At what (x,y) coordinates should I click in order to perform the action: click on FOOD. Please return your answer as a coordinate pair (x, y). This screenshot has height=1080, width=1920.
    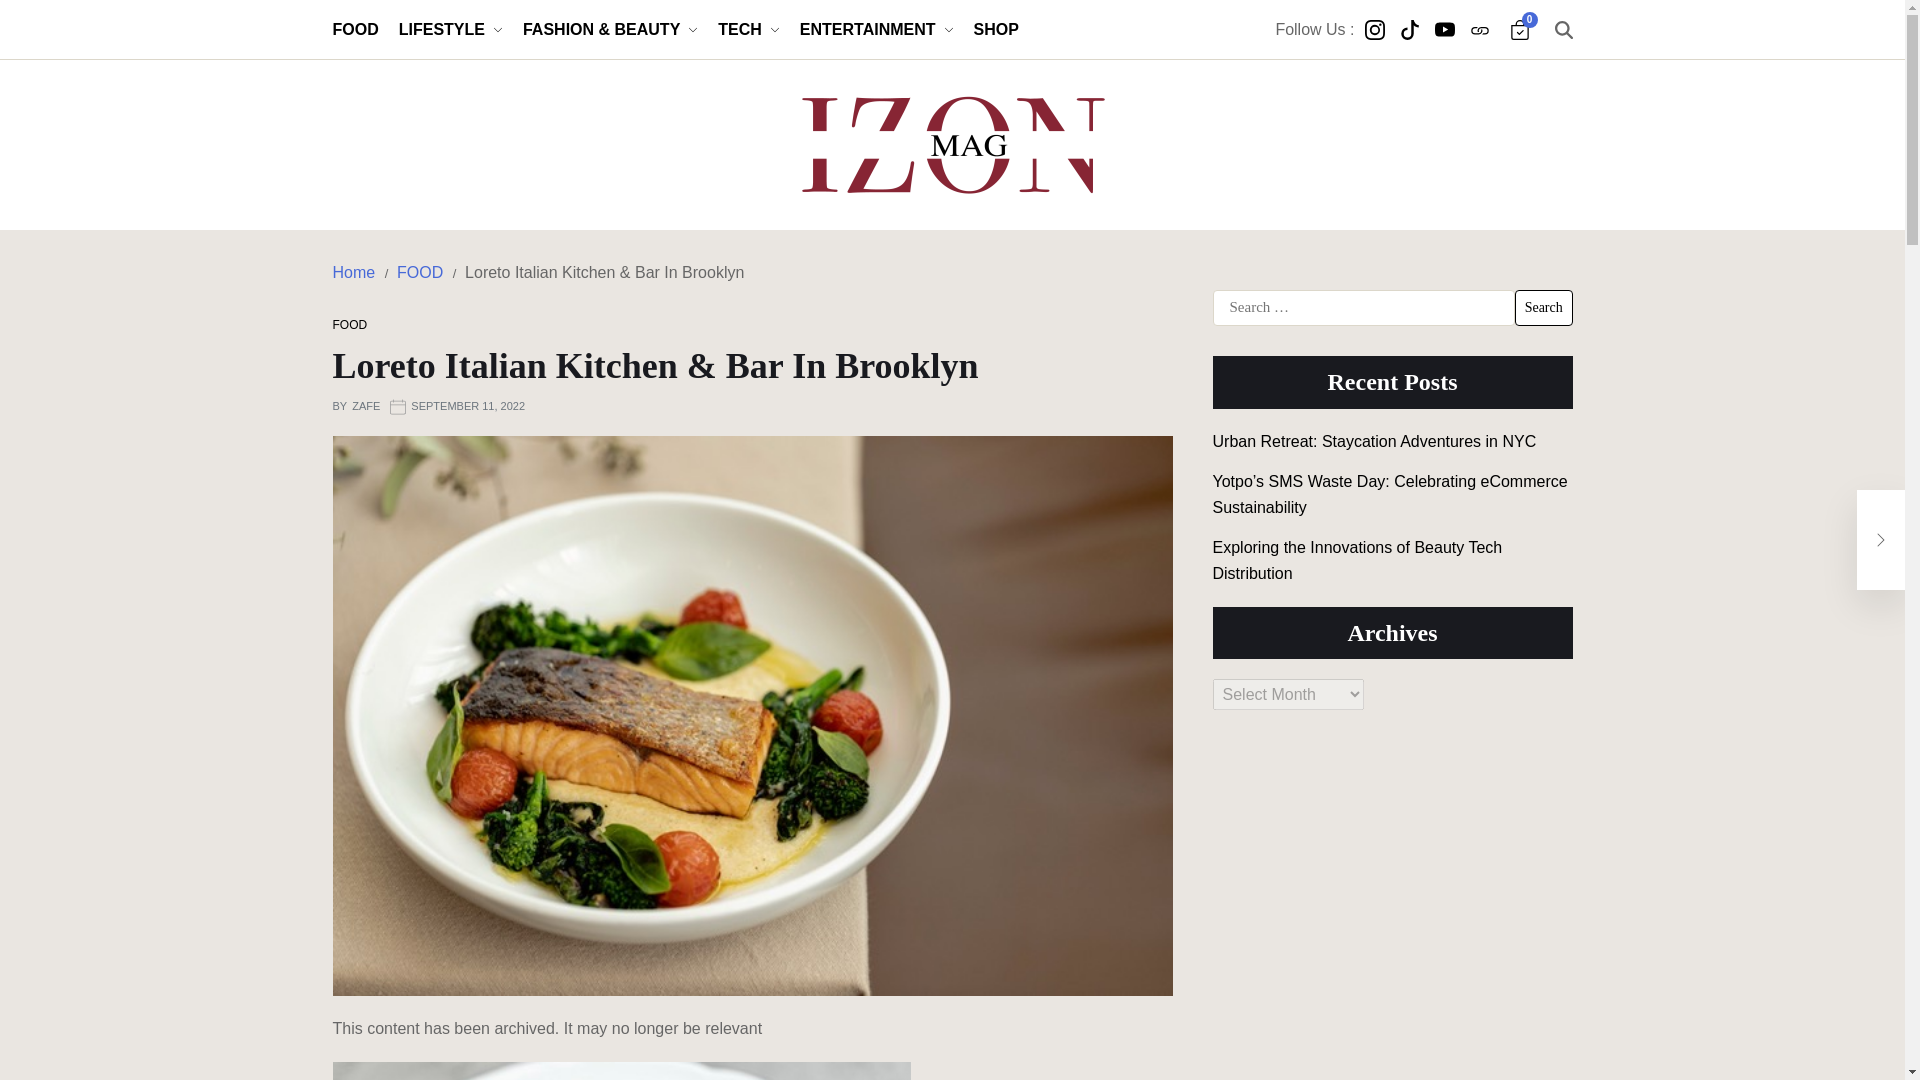
    Looking at the image, I should click on (420, 272).